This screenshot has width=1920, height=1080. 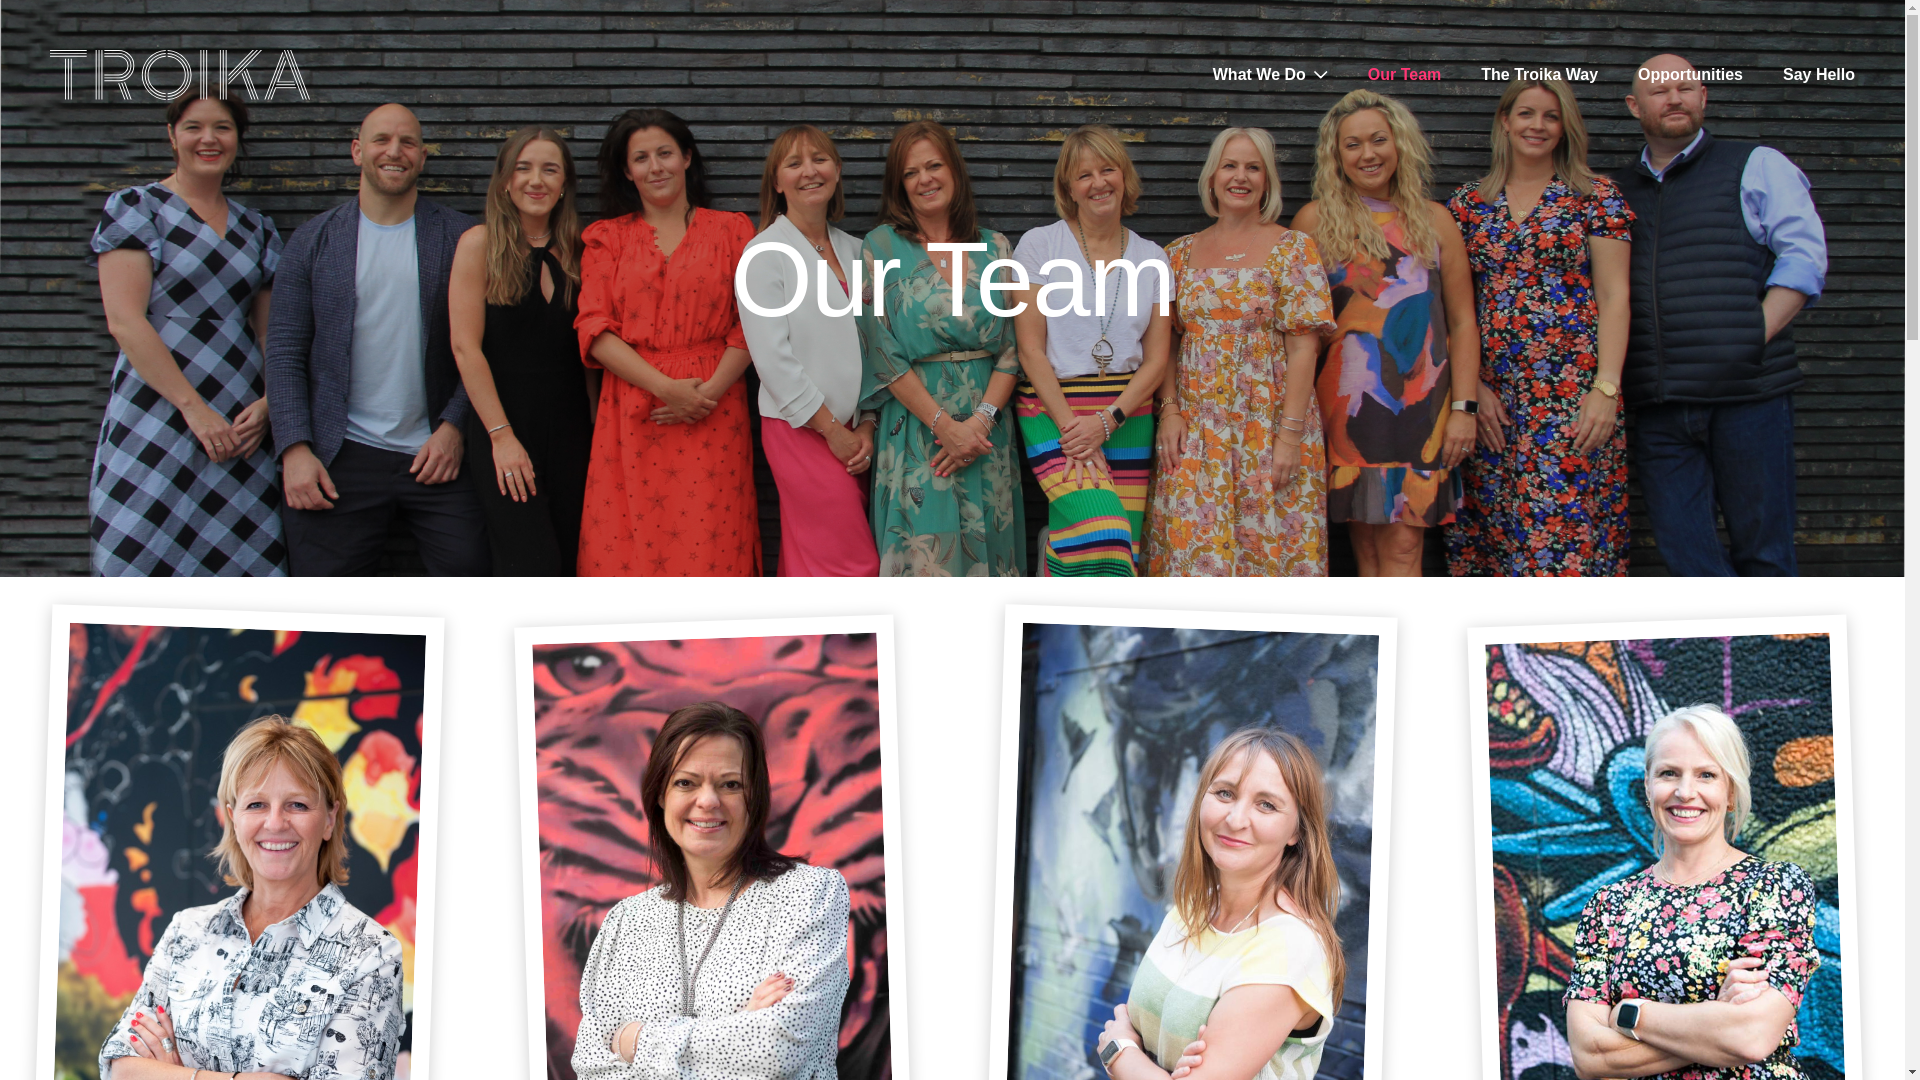 I want to click on Troika, so click(x=179, y=74).